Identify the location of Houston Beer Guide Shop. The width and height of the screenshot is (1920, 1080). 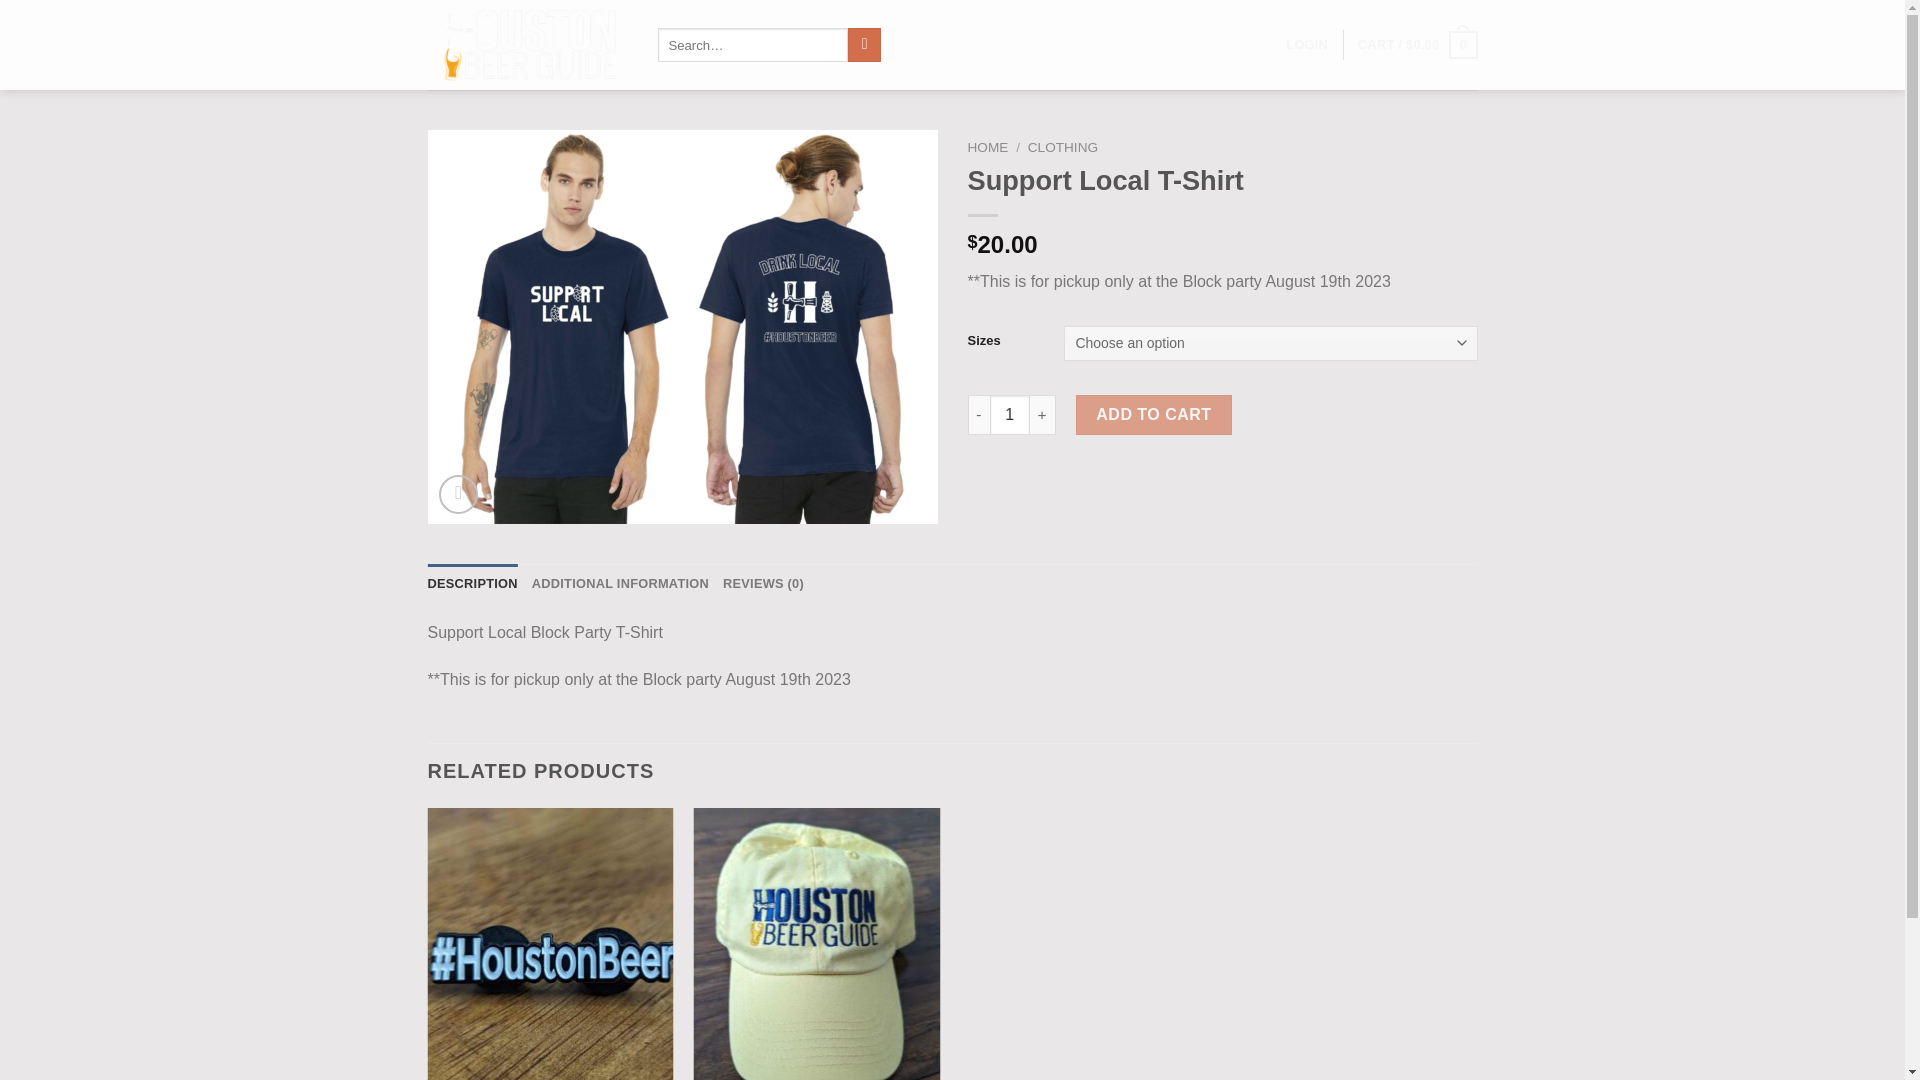
(528, 45).